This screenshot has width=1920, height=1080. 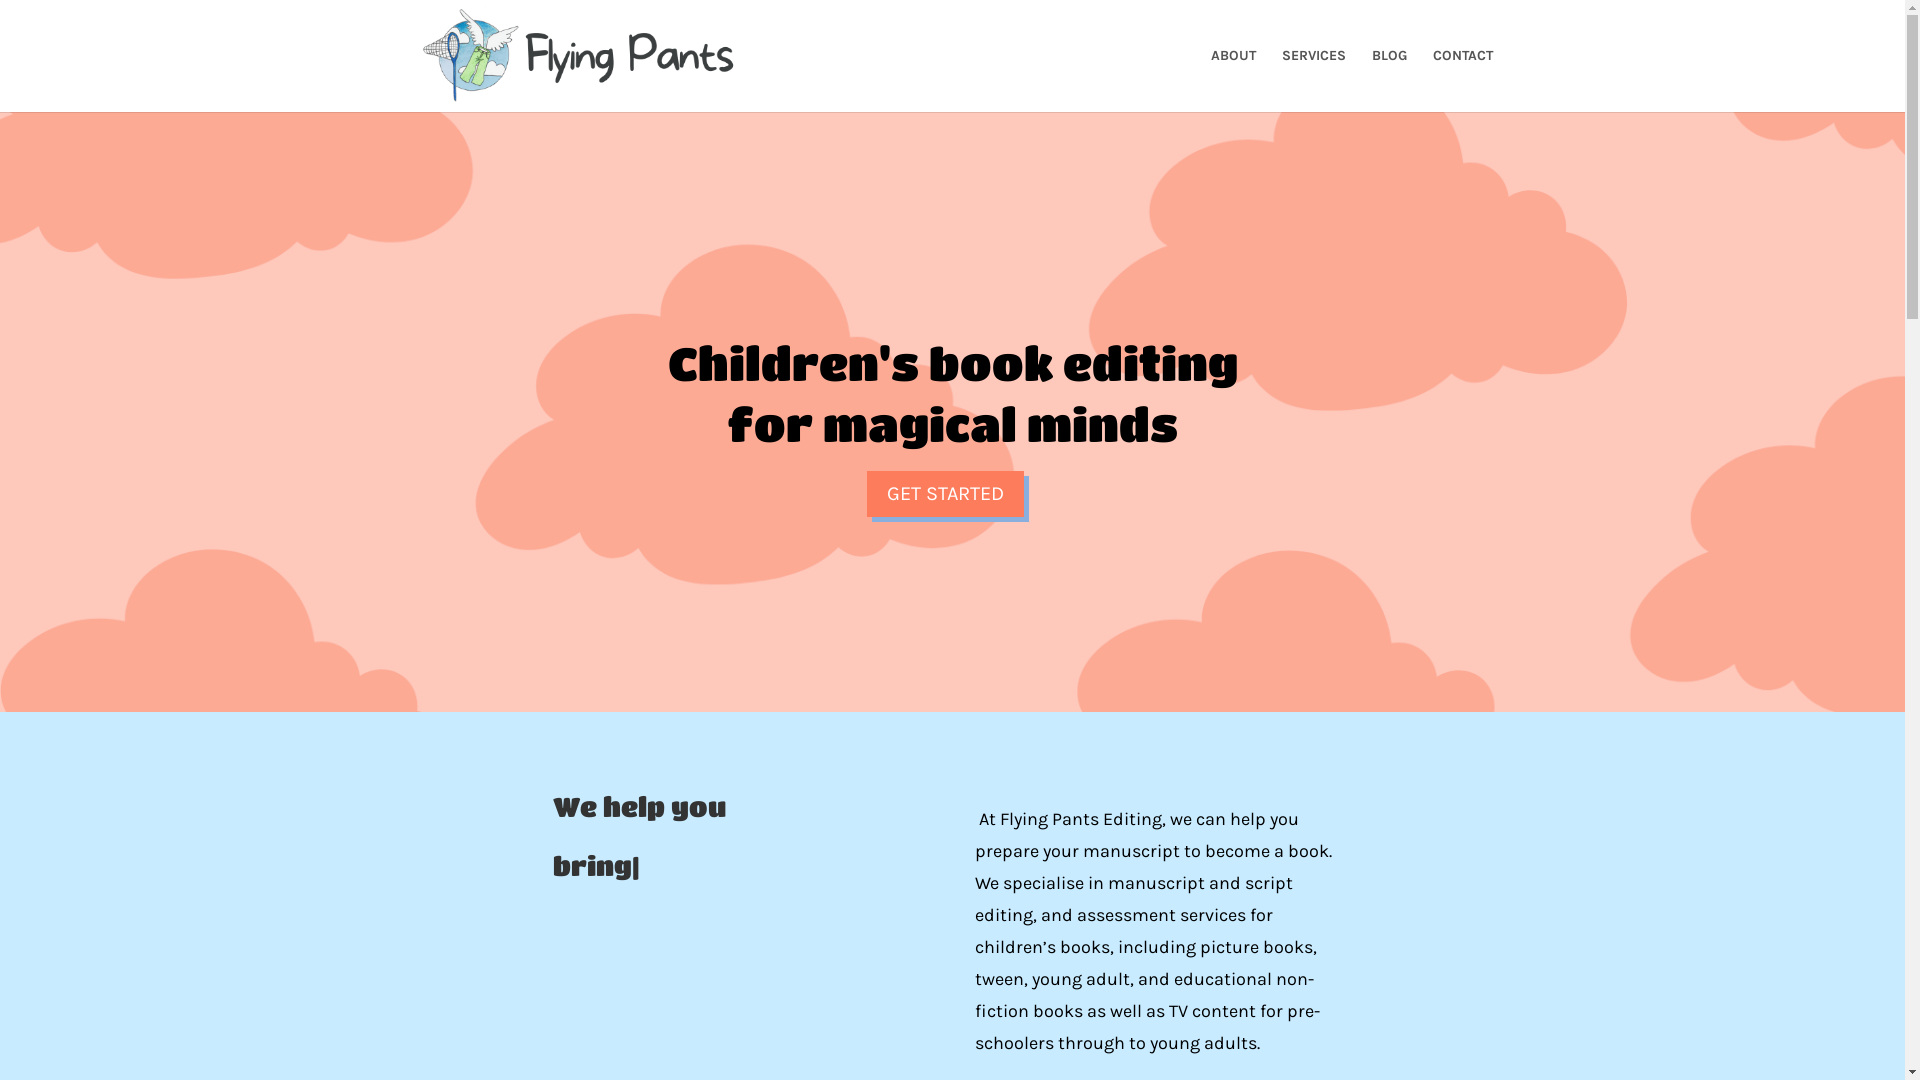 I want to click on GET STARTED, so click(x=944, y=494).